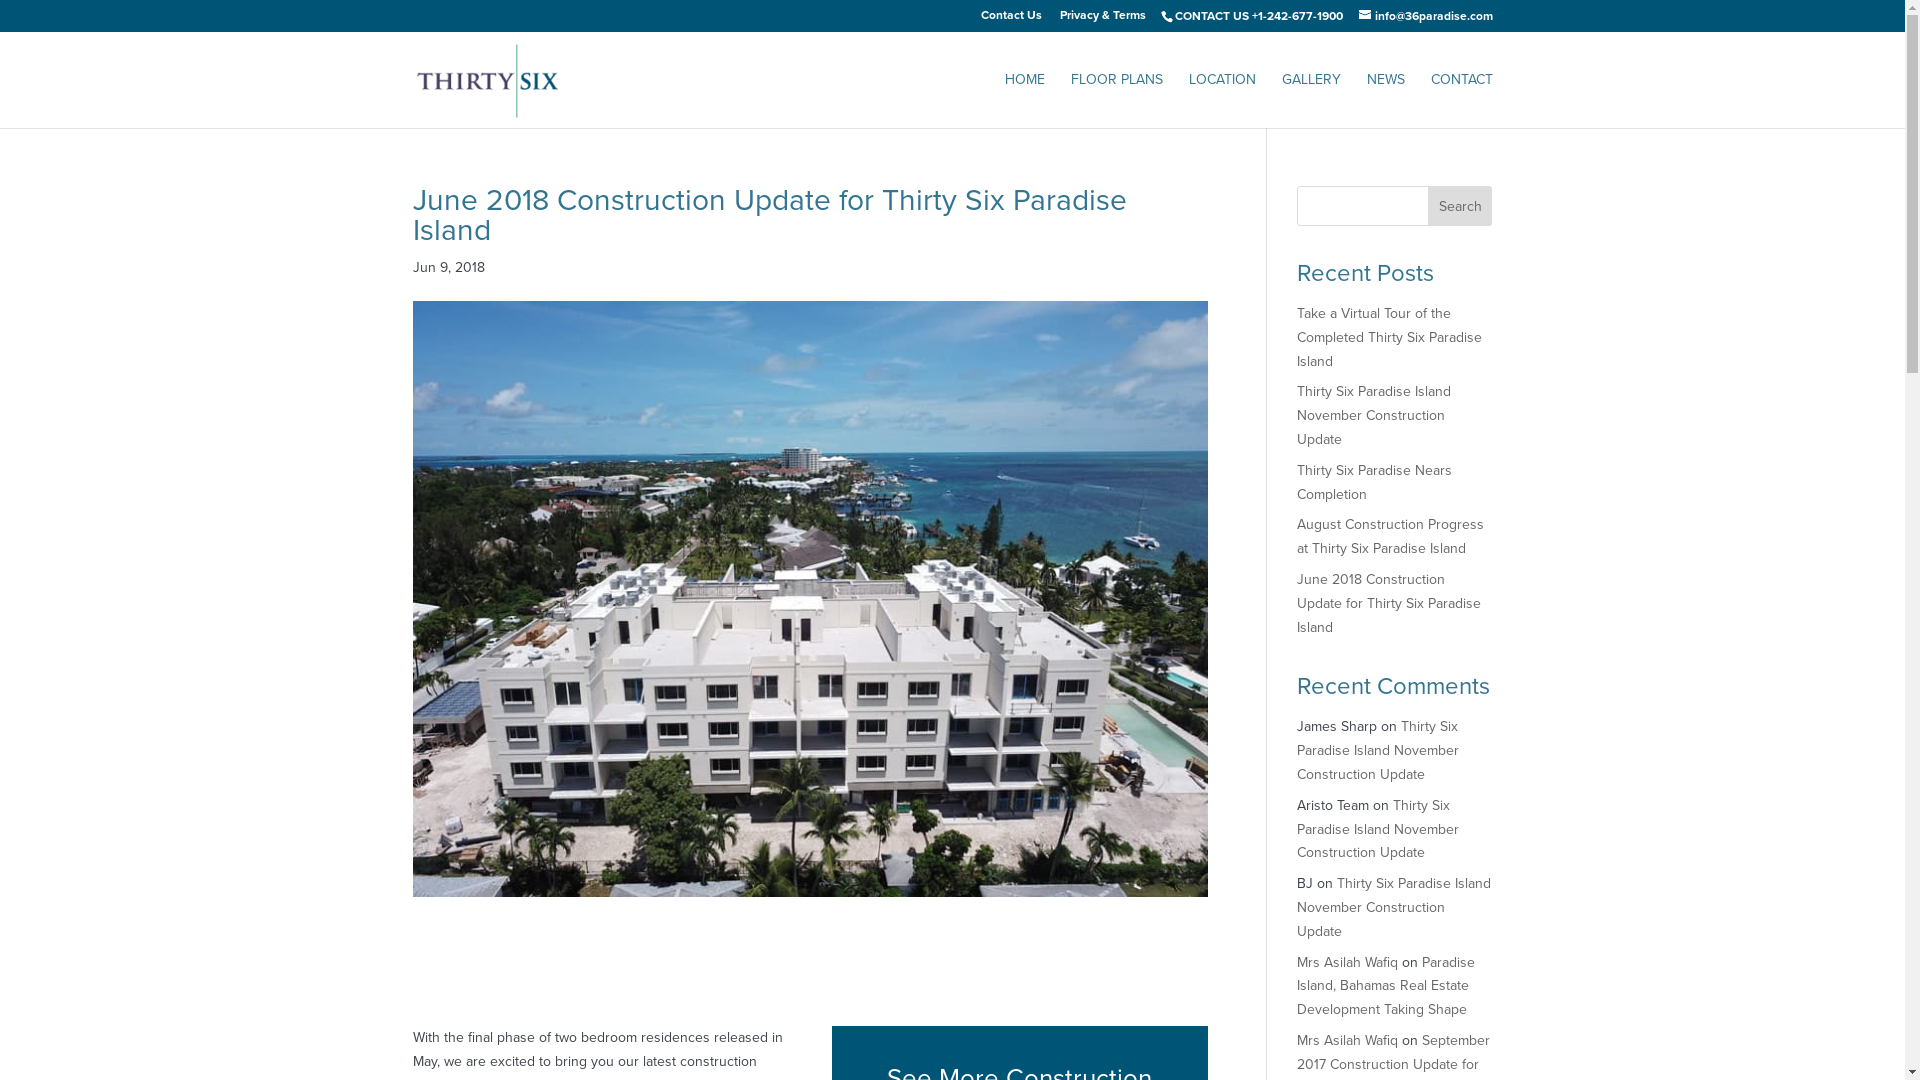  Describe the element at coordinates (1024, 100) in the screenshot. I see `HOME` at that location.